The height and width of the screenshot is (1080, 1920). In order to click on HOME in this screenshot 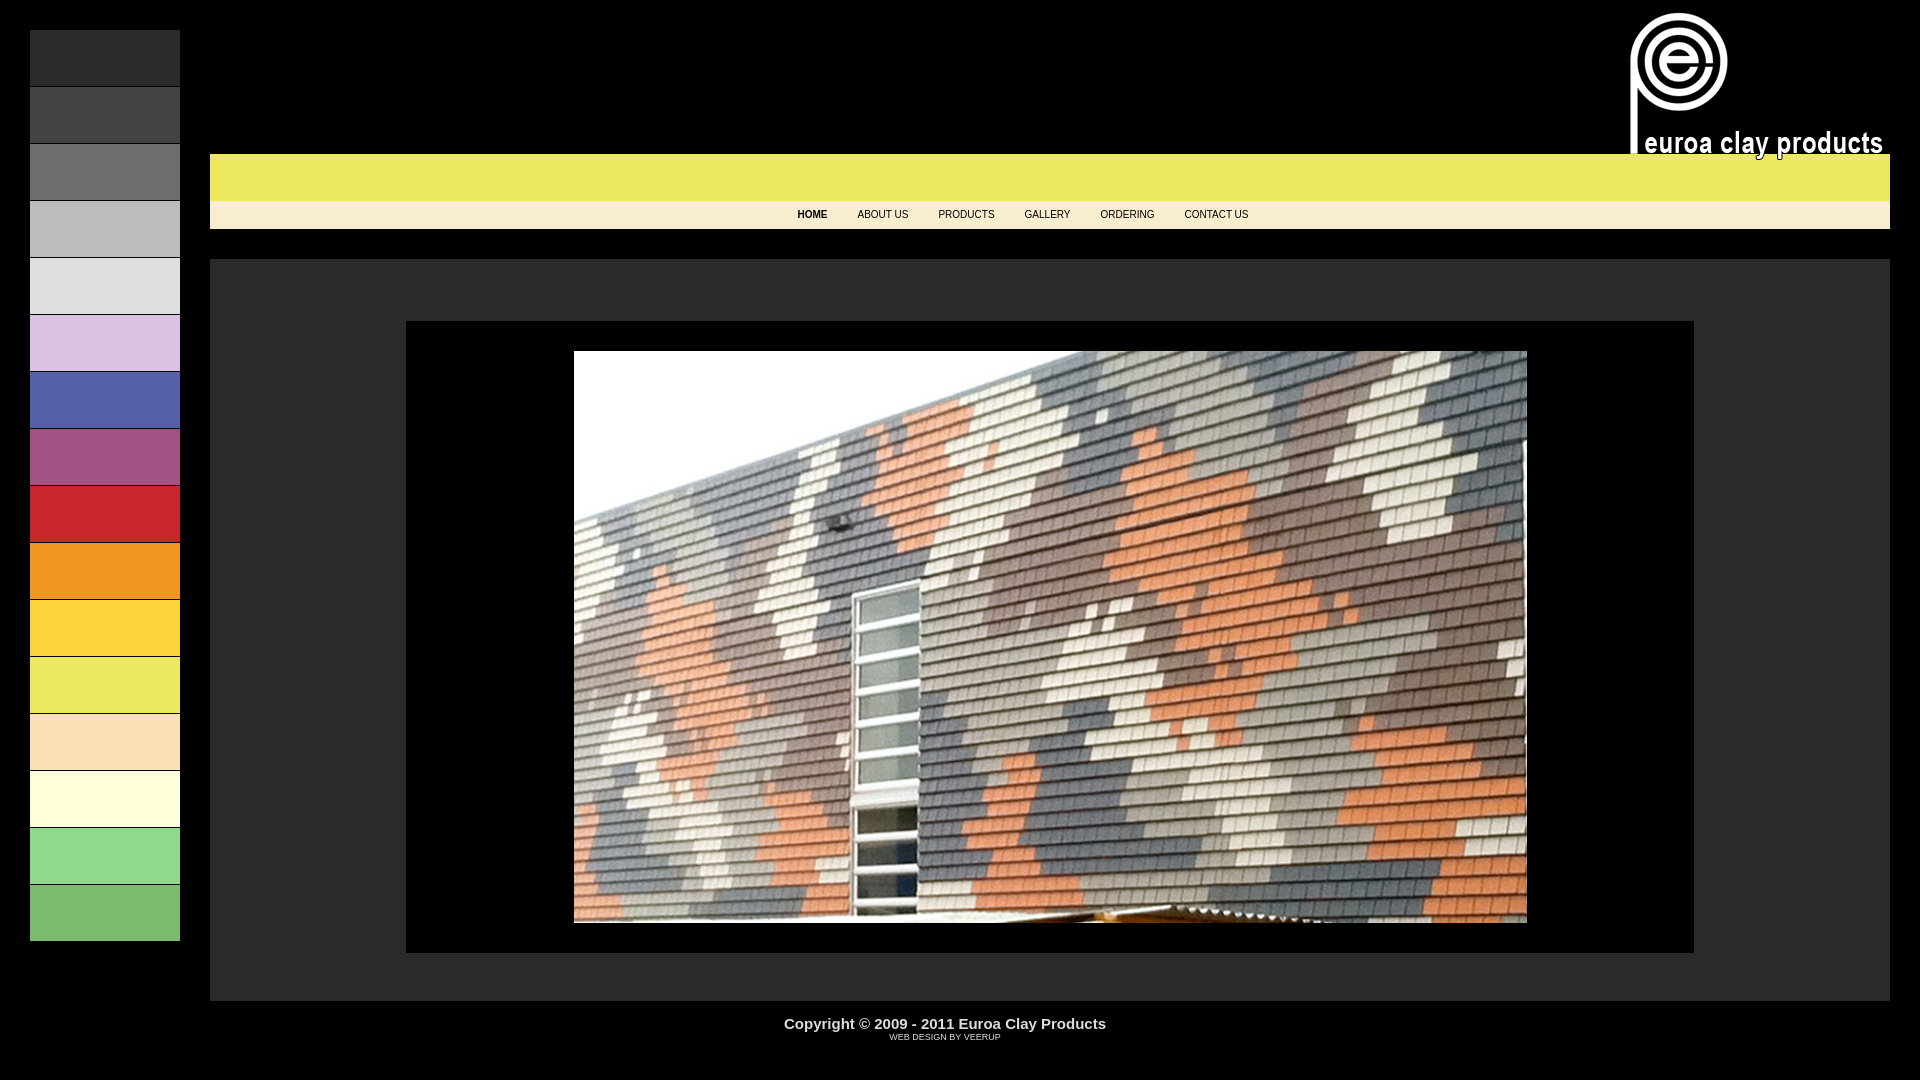, I will do `click(813, 215)`.